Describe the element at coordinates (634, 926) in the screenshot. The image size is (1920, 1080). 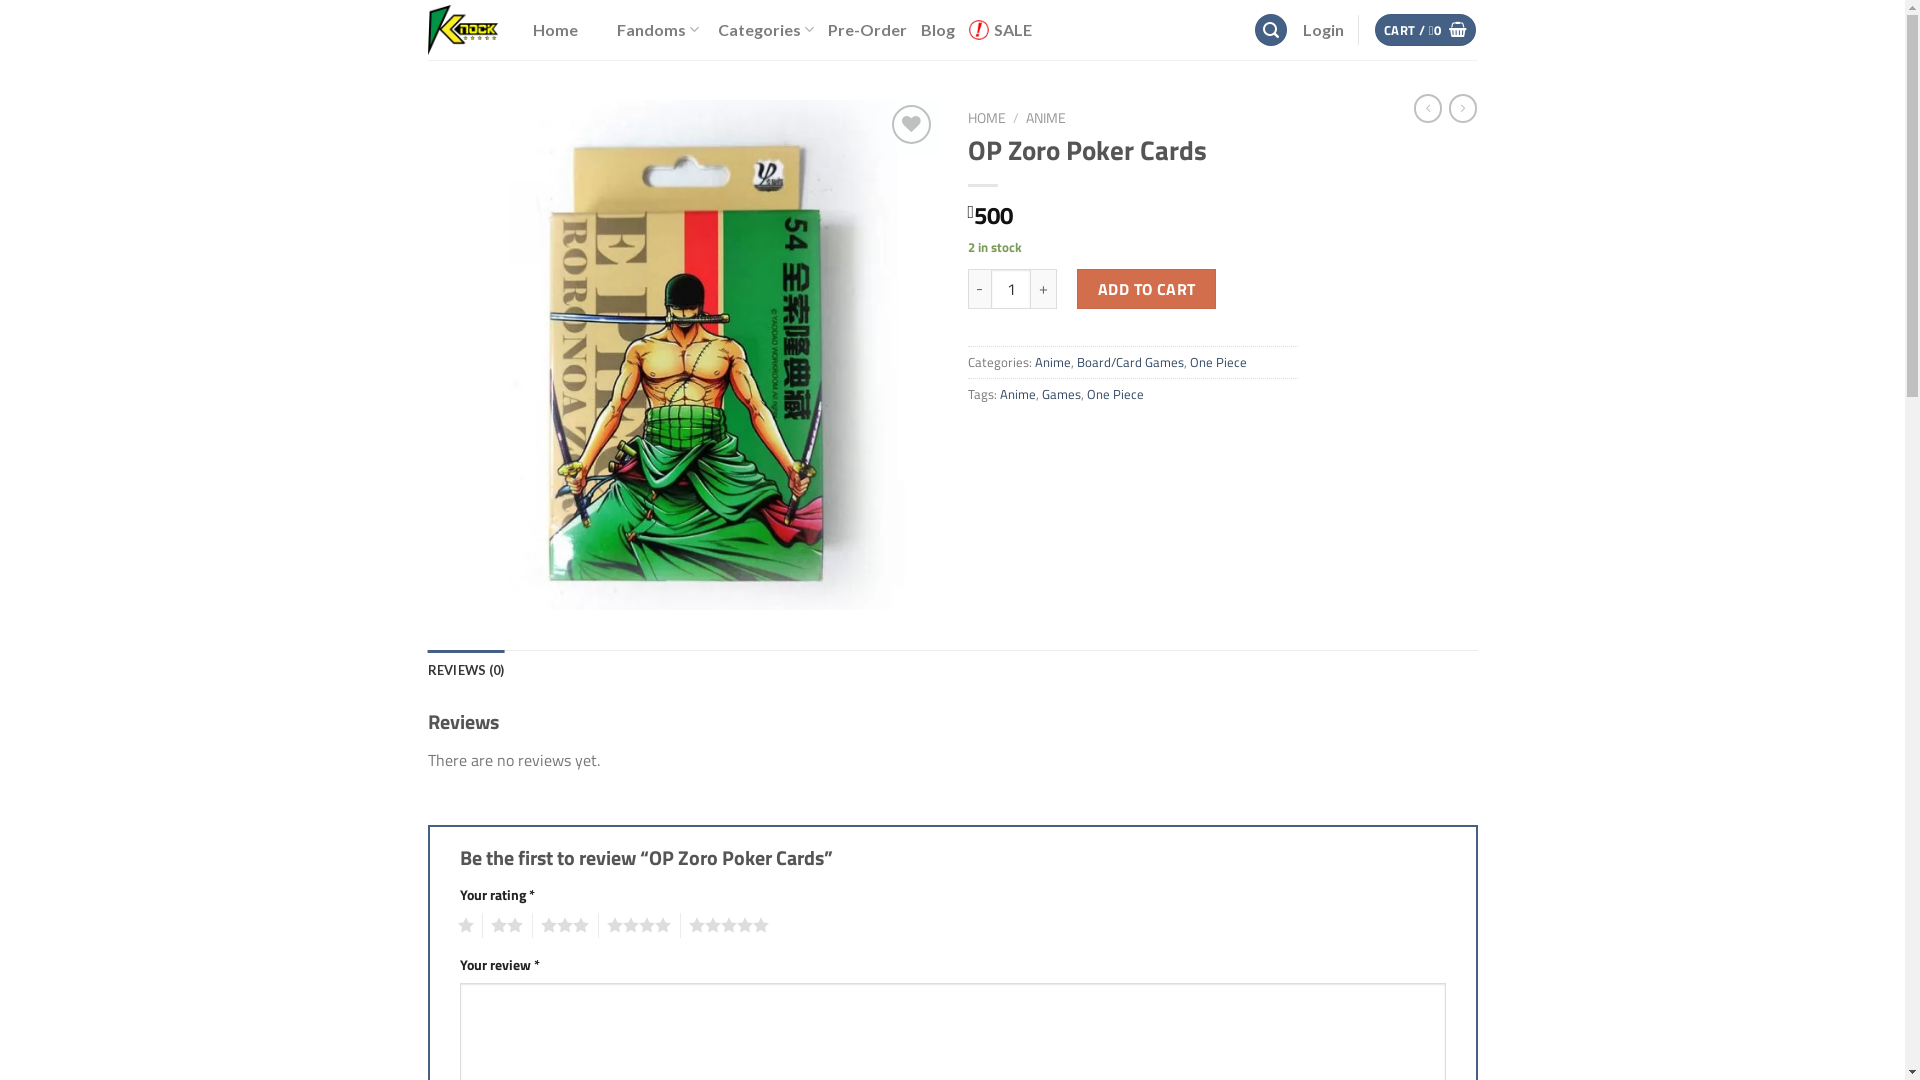
I see `4` at that location.